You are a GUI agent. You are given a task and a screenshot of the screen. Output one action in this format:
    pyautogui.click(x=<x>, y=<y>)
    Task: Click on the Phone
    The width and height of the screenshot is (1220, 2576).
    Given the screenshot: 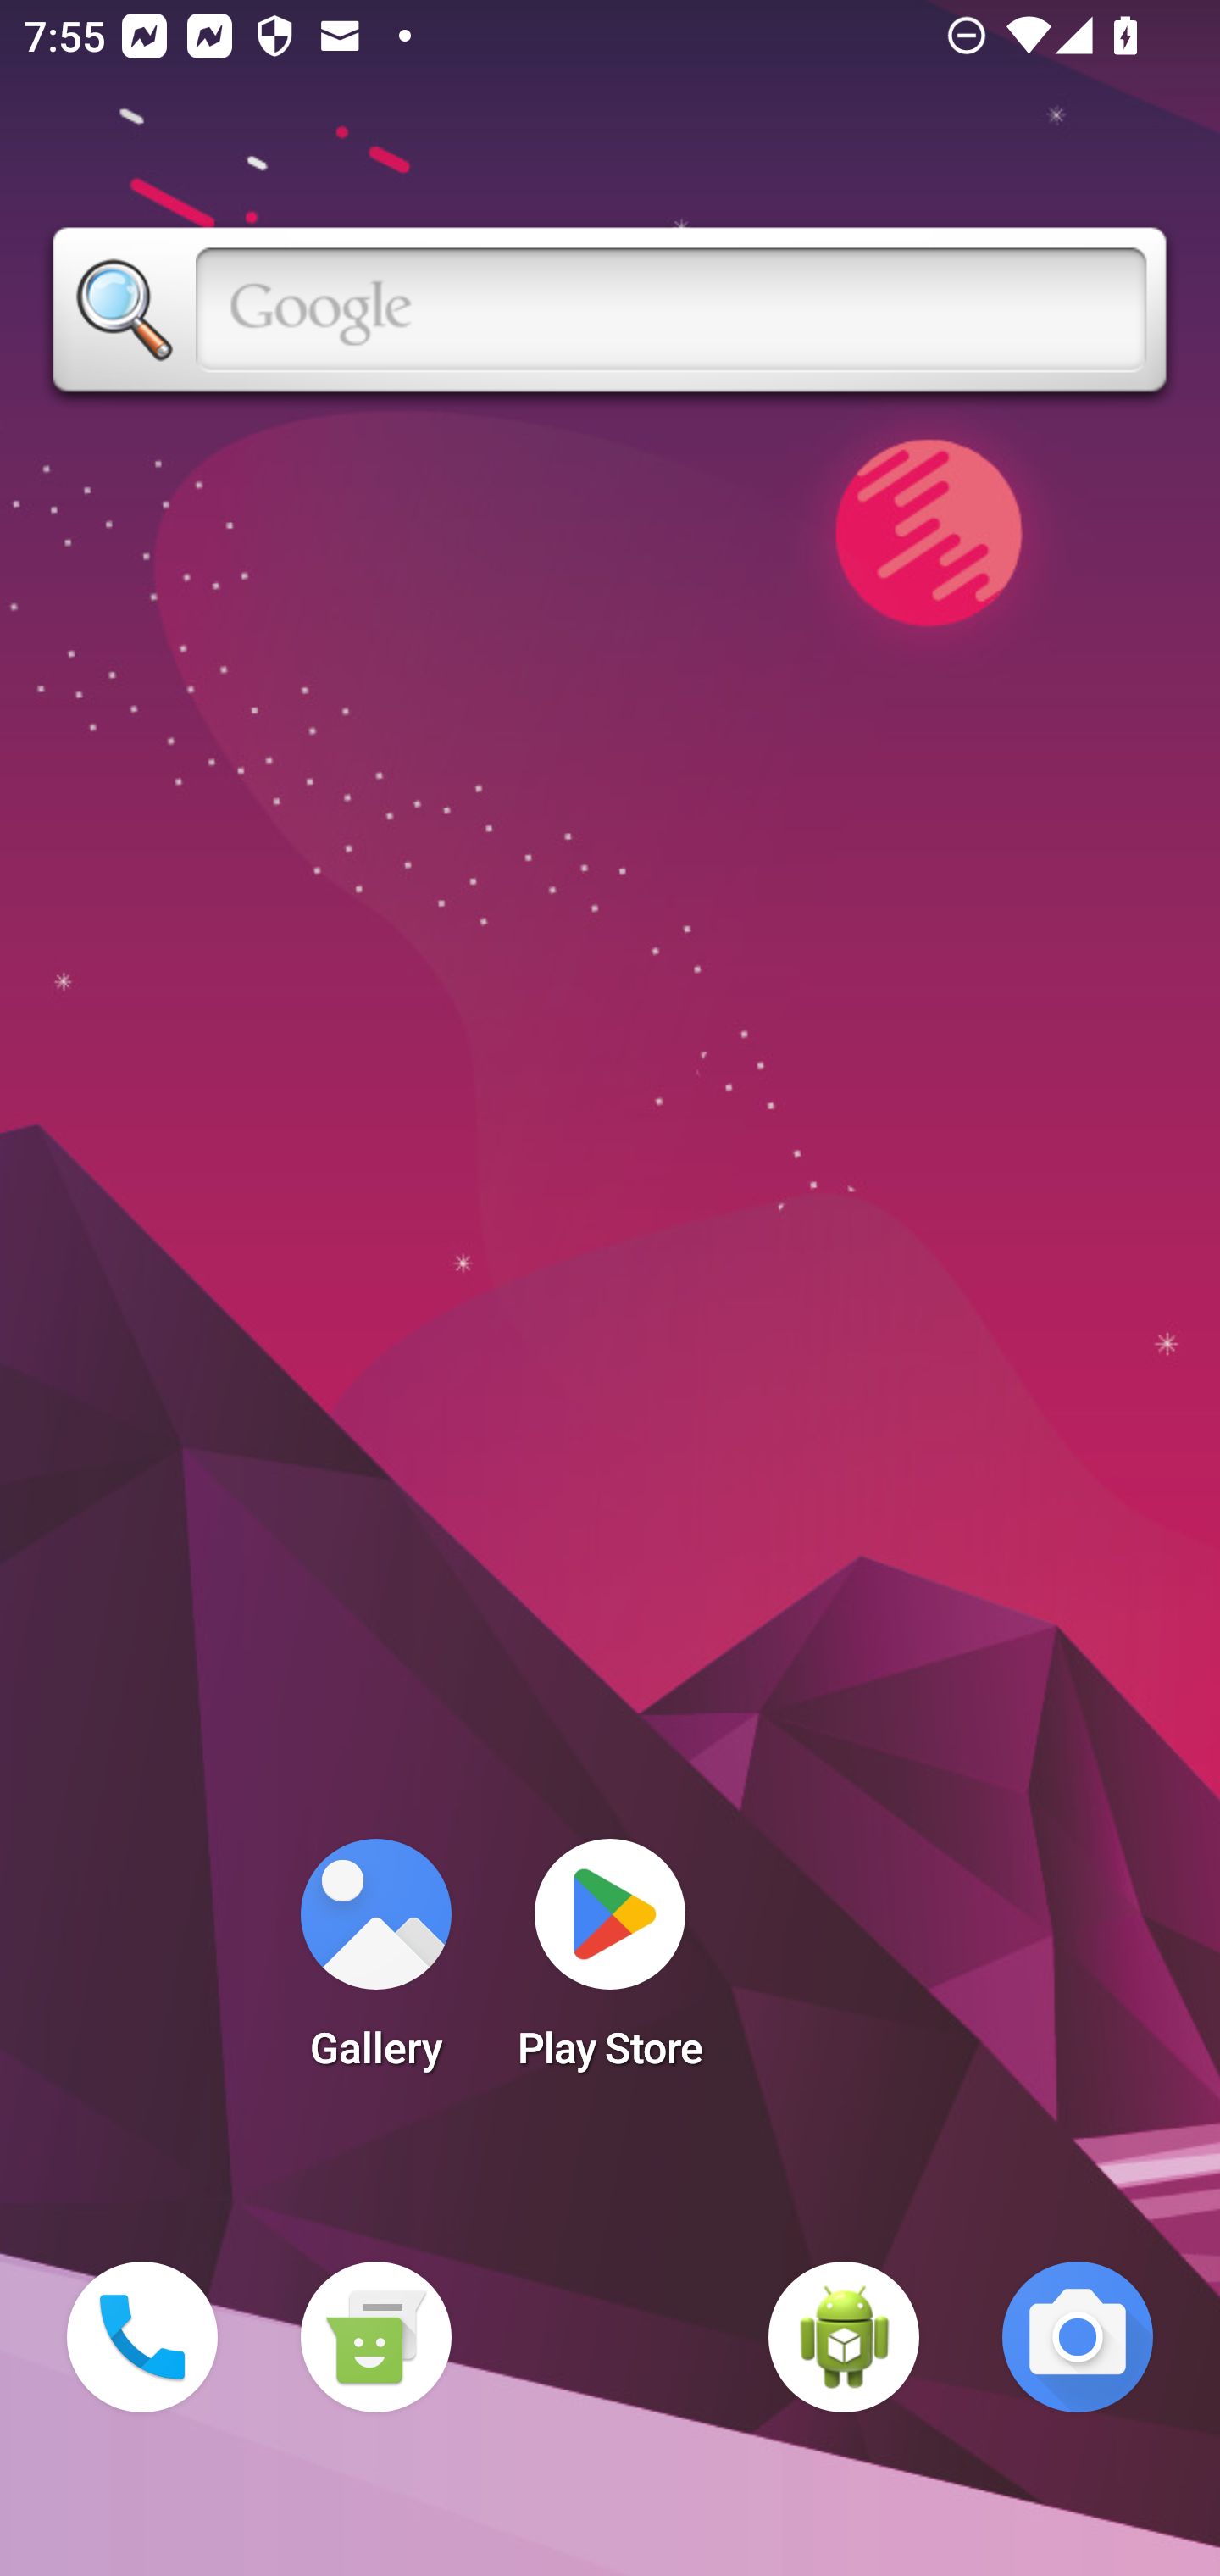 What is the action you would take?
    pyautogui.click(x=142, y=2337)
    